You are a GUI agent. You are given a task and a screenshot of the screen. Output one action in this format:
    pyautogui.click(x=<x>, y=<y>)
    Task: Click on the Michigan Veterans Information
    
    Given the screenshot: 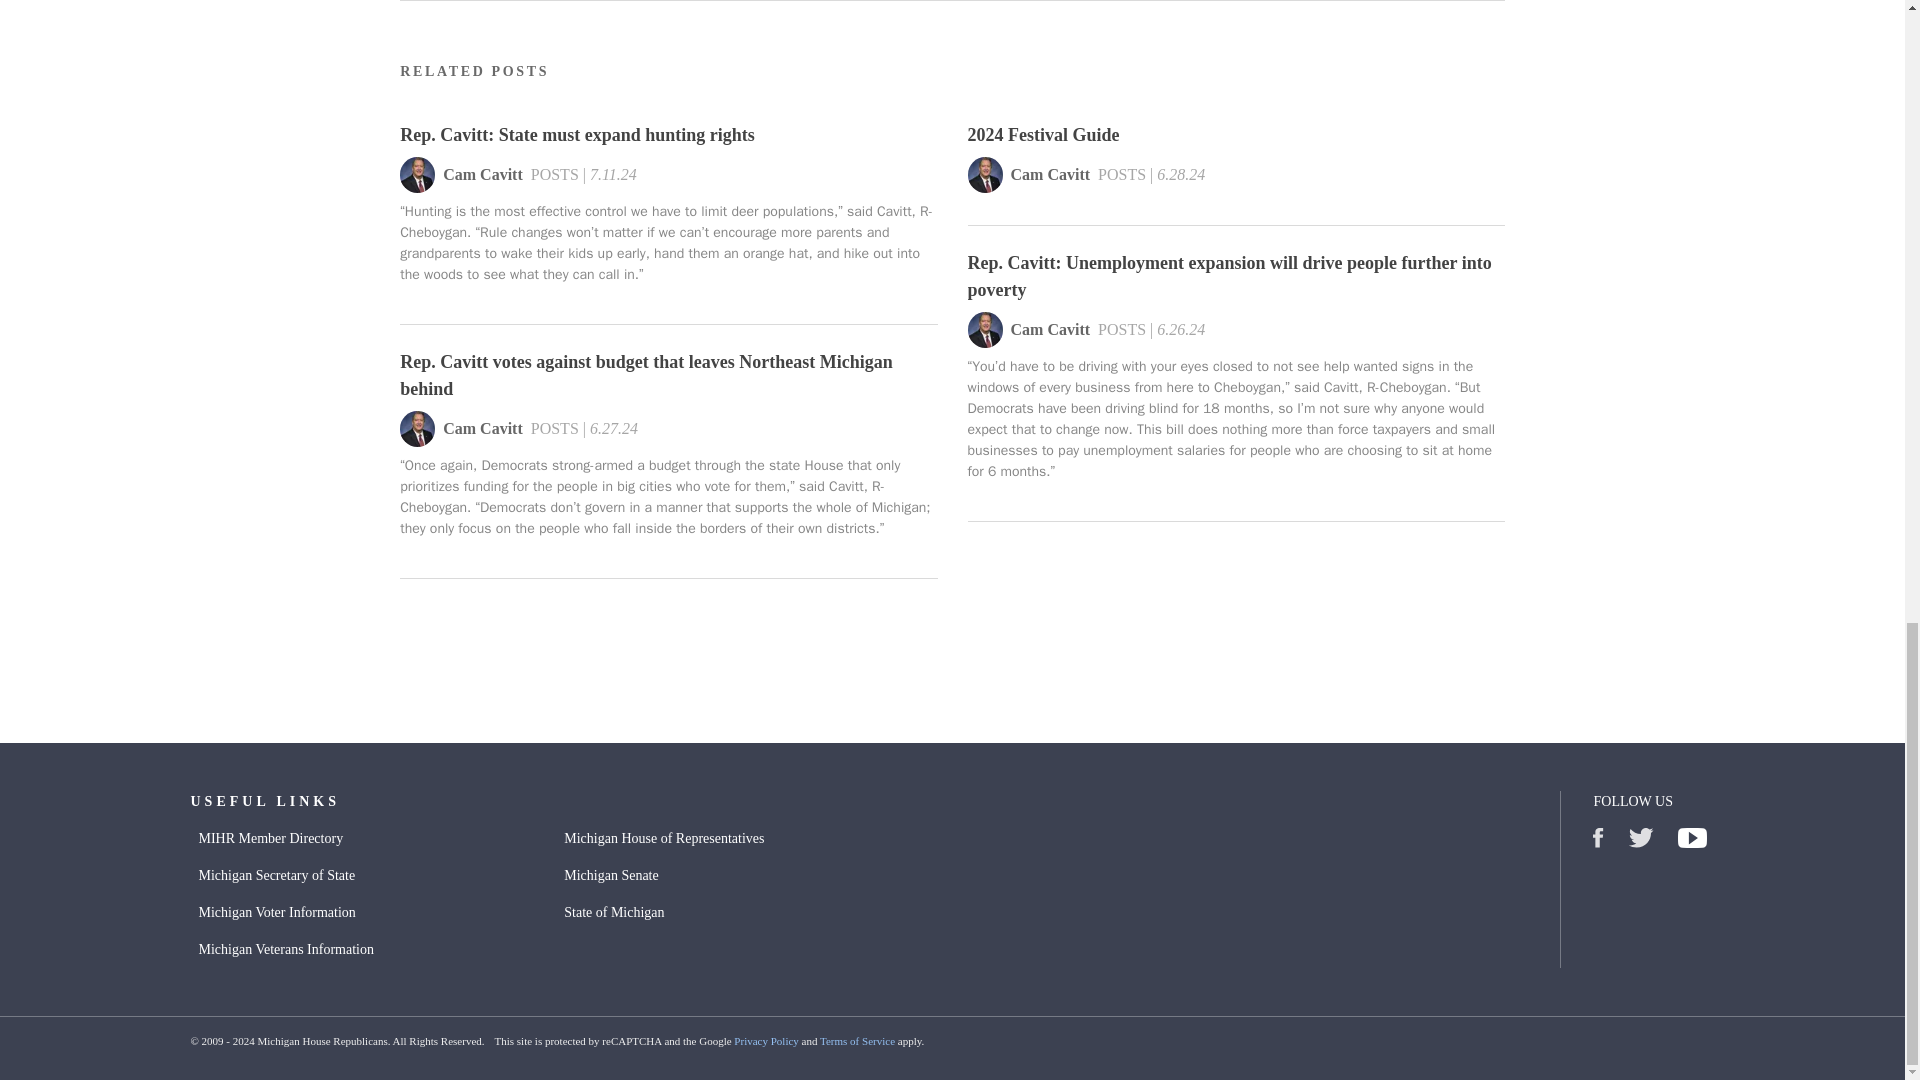 What is the action you would take?
    pyautogui.click(x=284, y=948)
    